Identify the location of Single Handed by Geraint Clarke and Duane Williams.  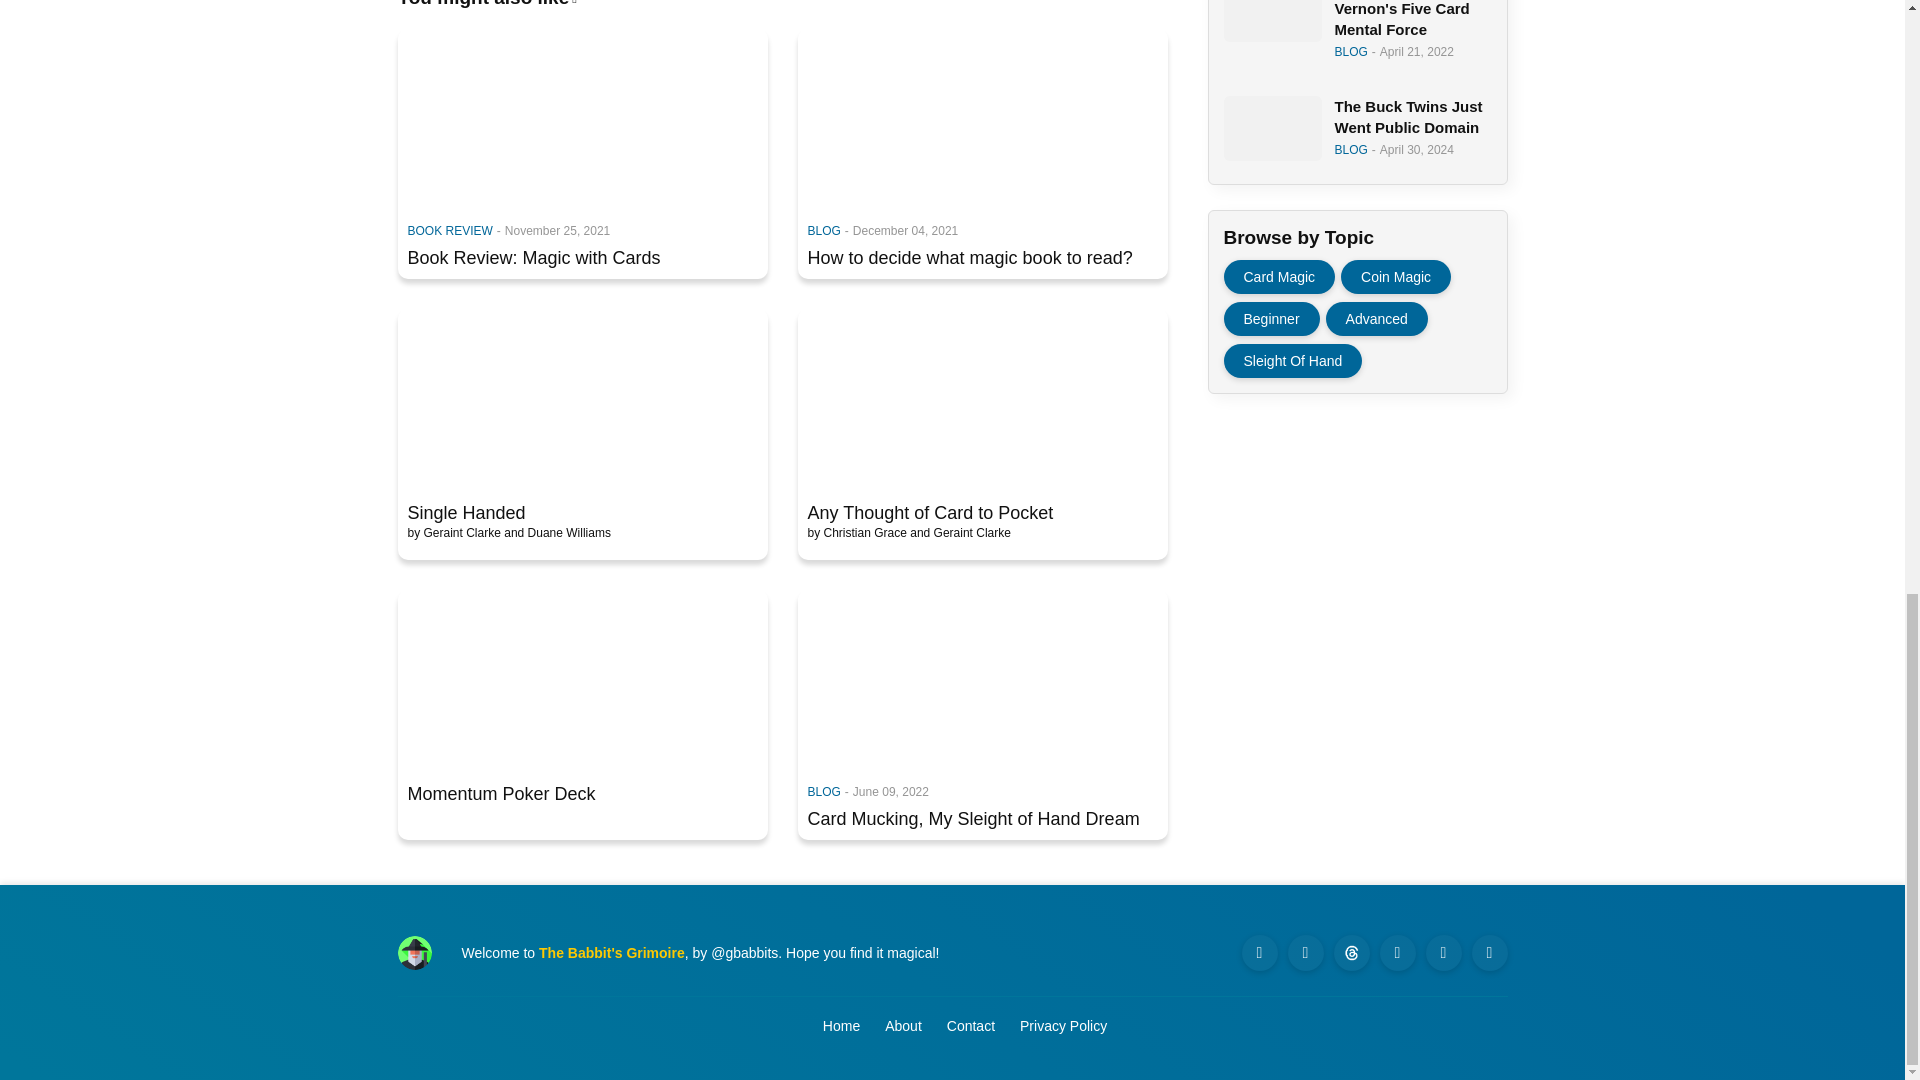
(582, 398).